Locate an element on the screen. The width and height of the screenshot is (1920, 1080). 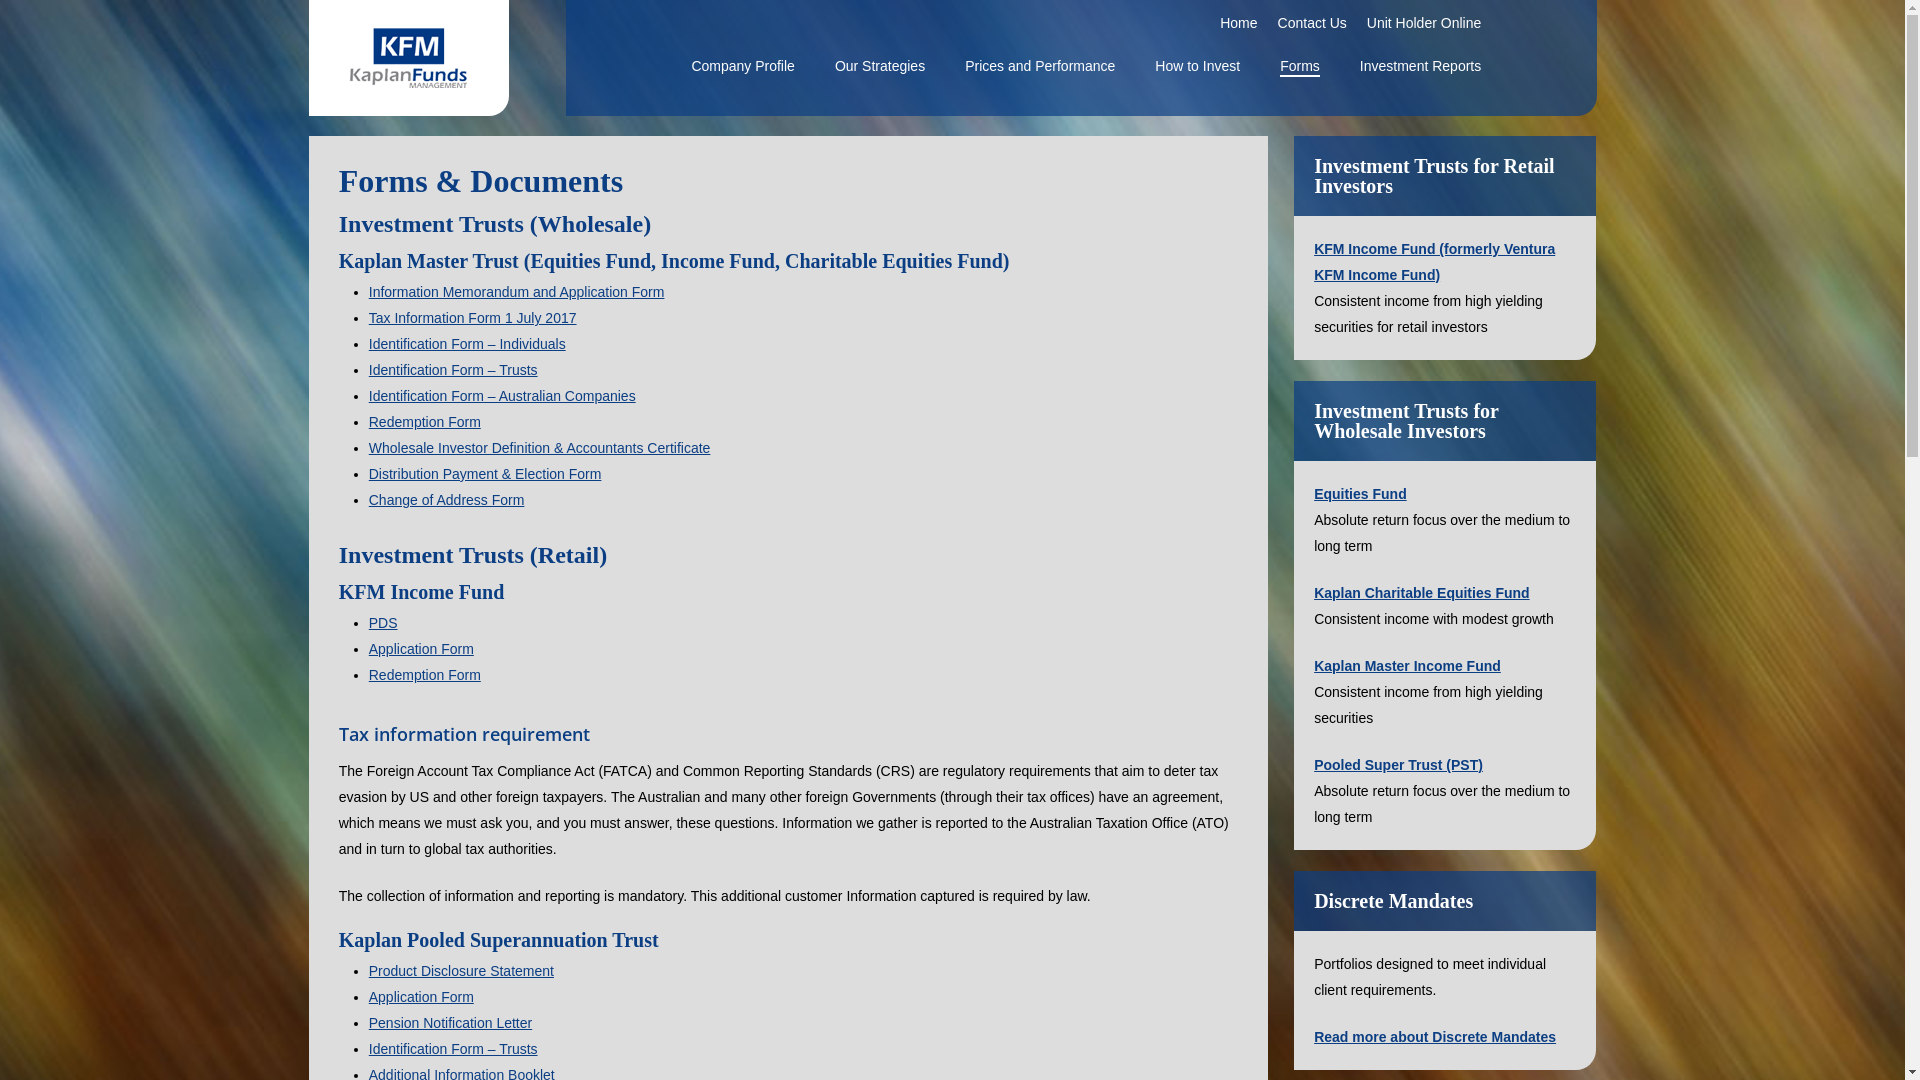
Application Form is located at coordinates (422, 997).